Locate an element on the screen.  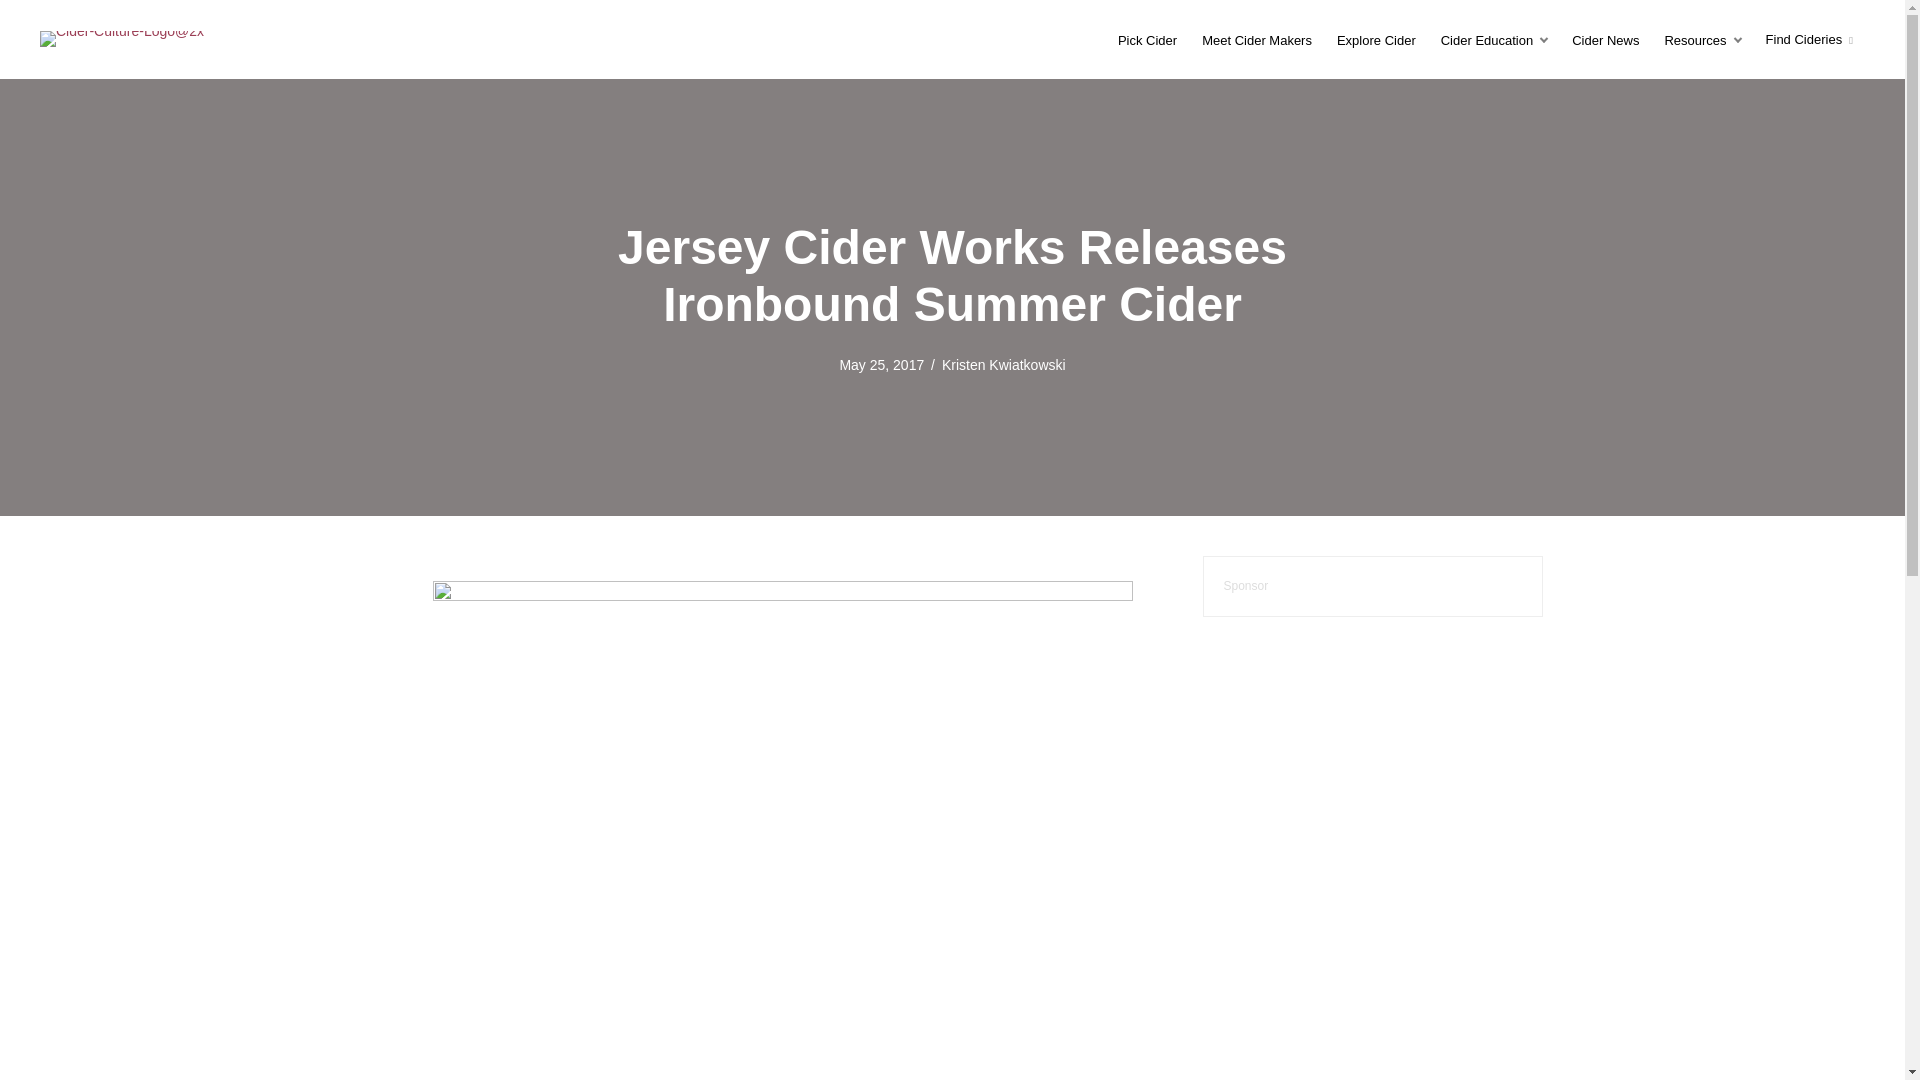
Cider Education is located at coordinates (1494, 40).